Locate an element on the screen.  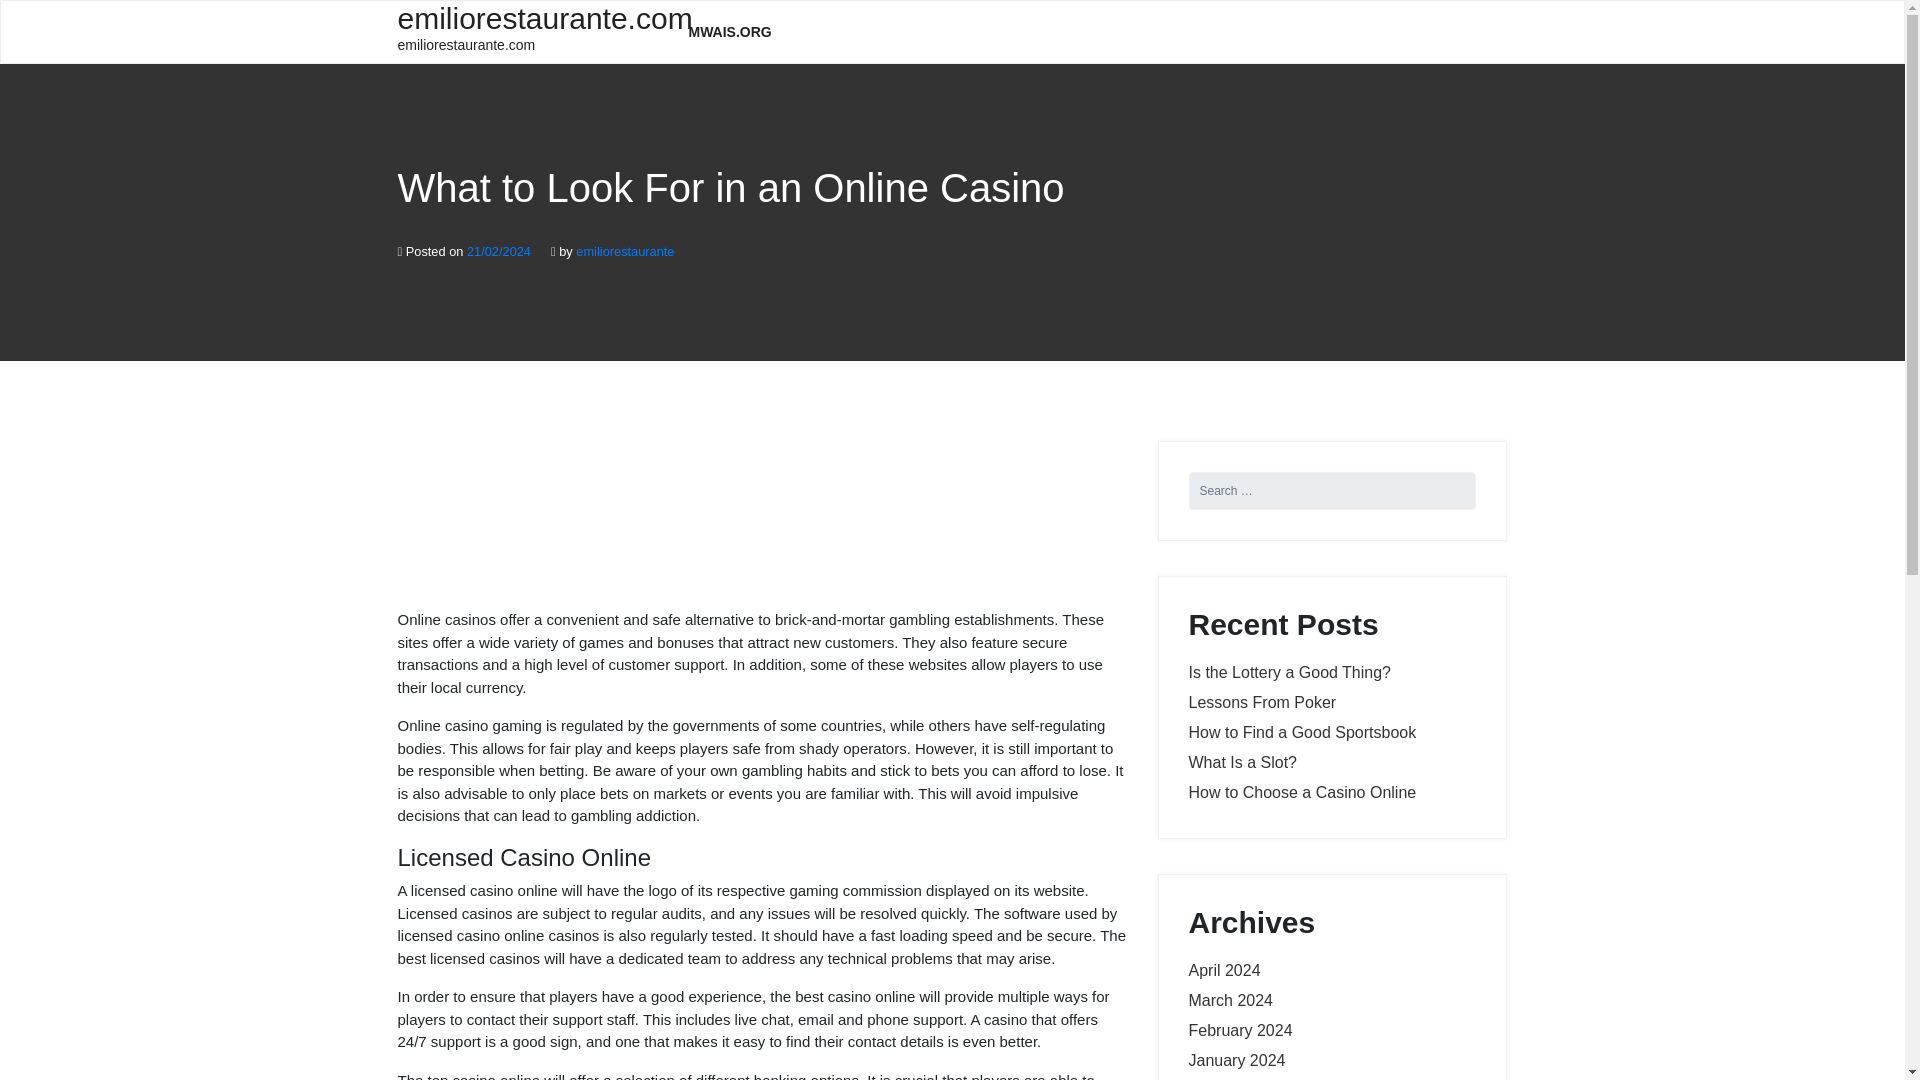
Lessons From Poker is located at coordinates (1302, 732).